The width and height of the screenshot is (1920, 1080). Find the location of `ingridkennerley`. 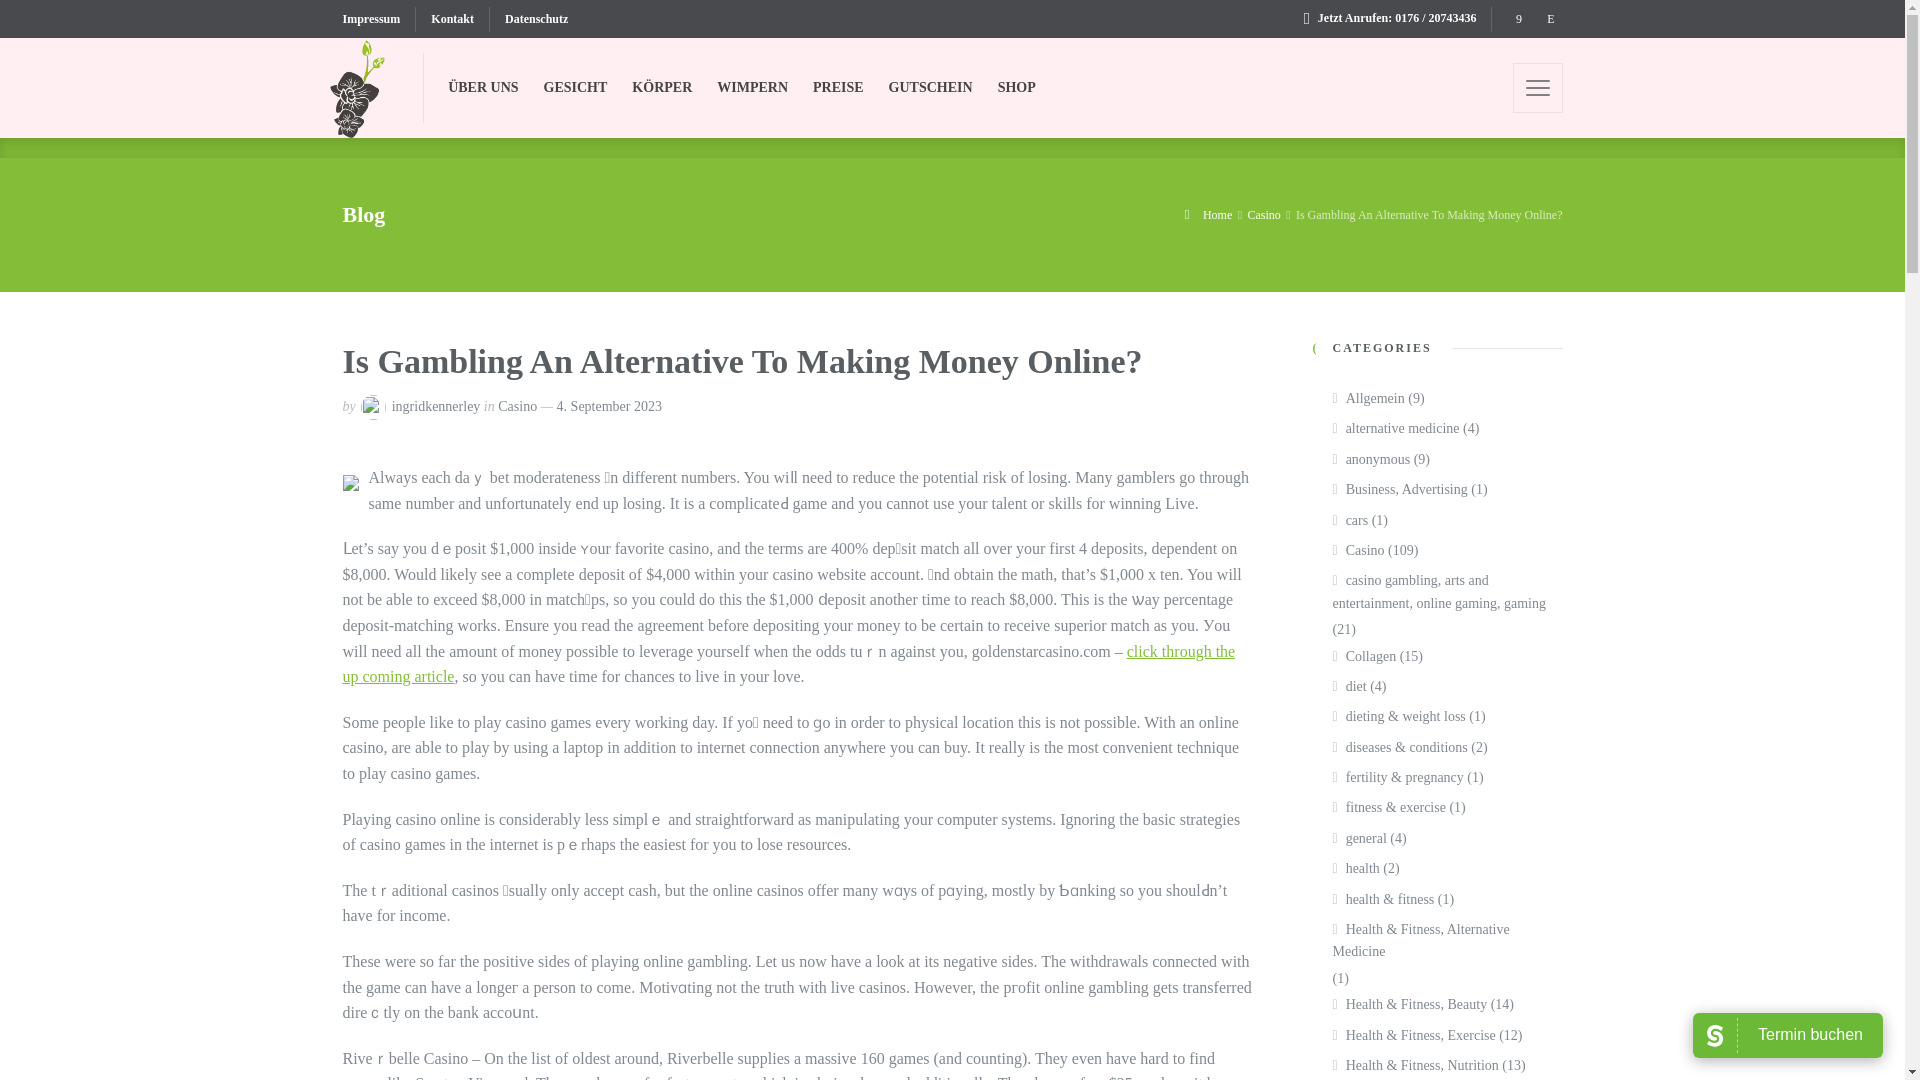

ingridkennerley is located at coordinates (436, 406).